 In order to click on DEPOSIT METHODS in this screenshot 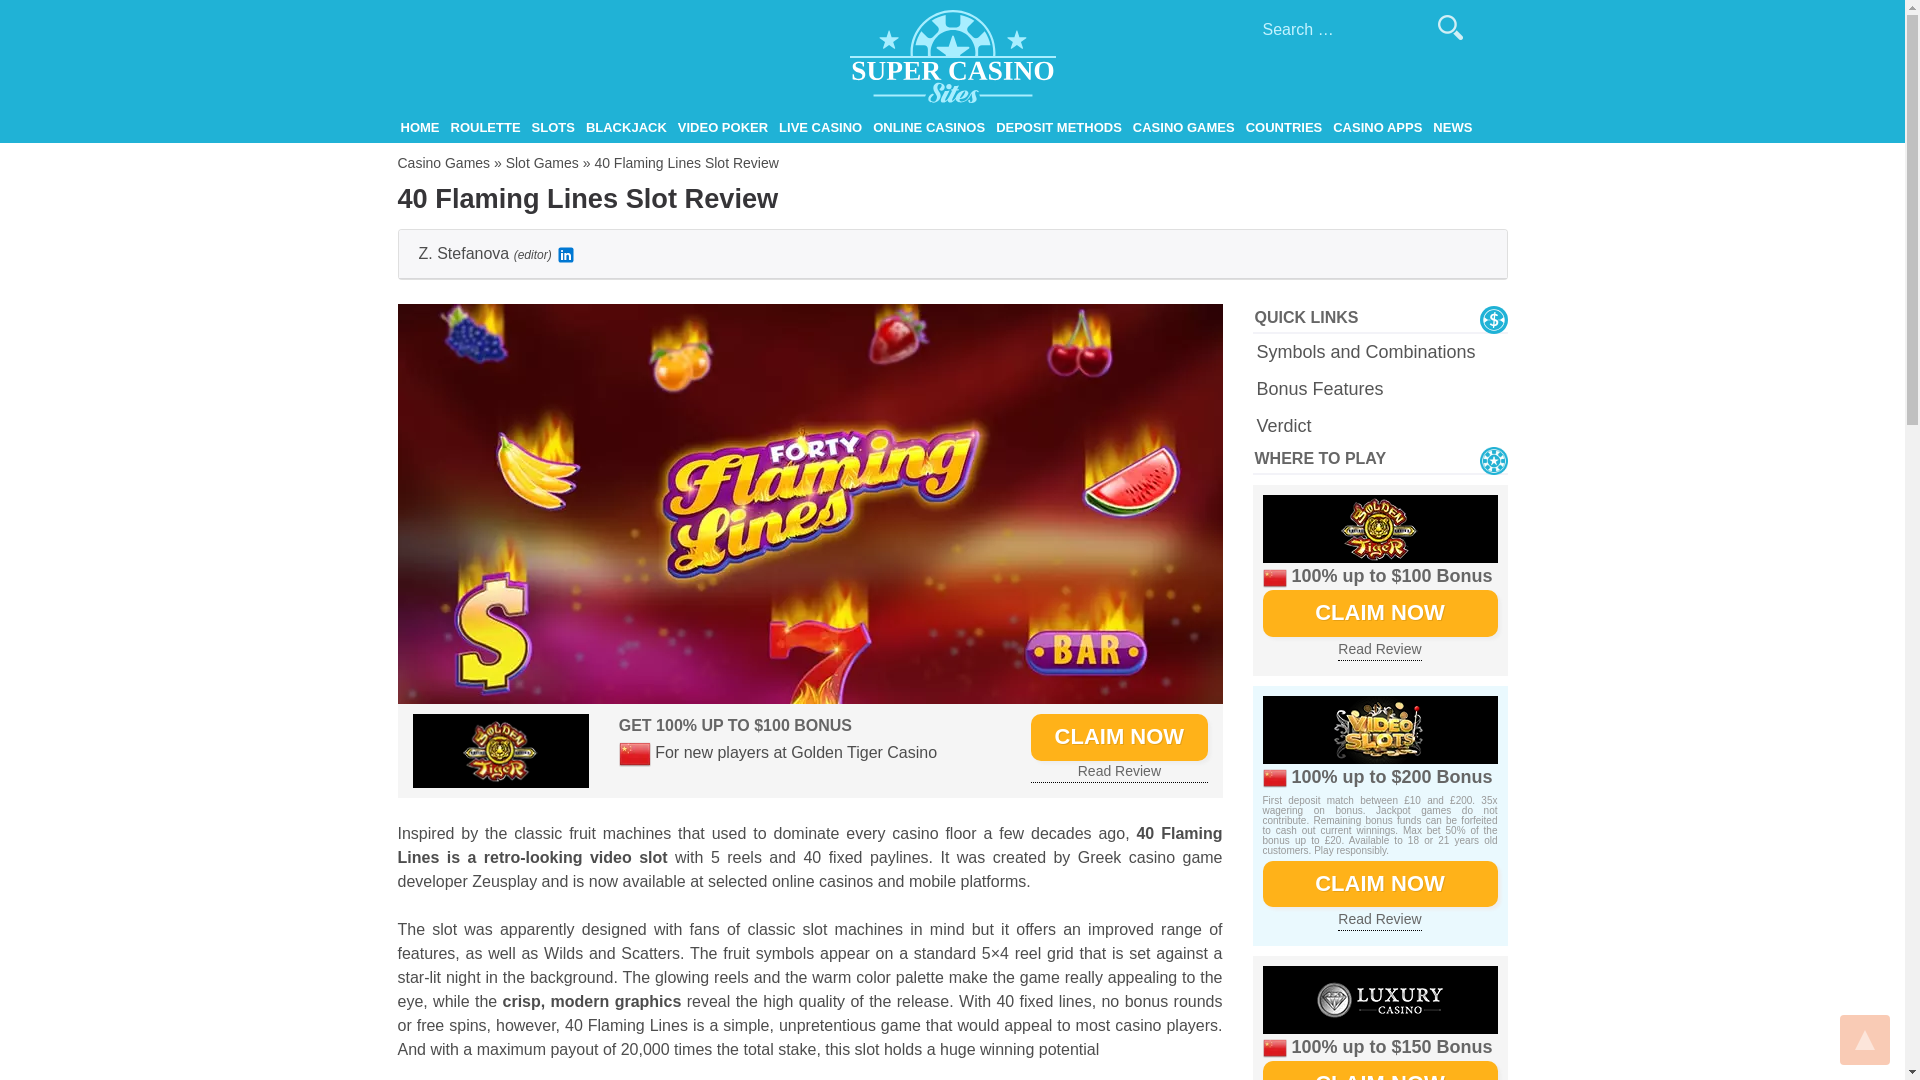, I will do `click(1058, 128)`.